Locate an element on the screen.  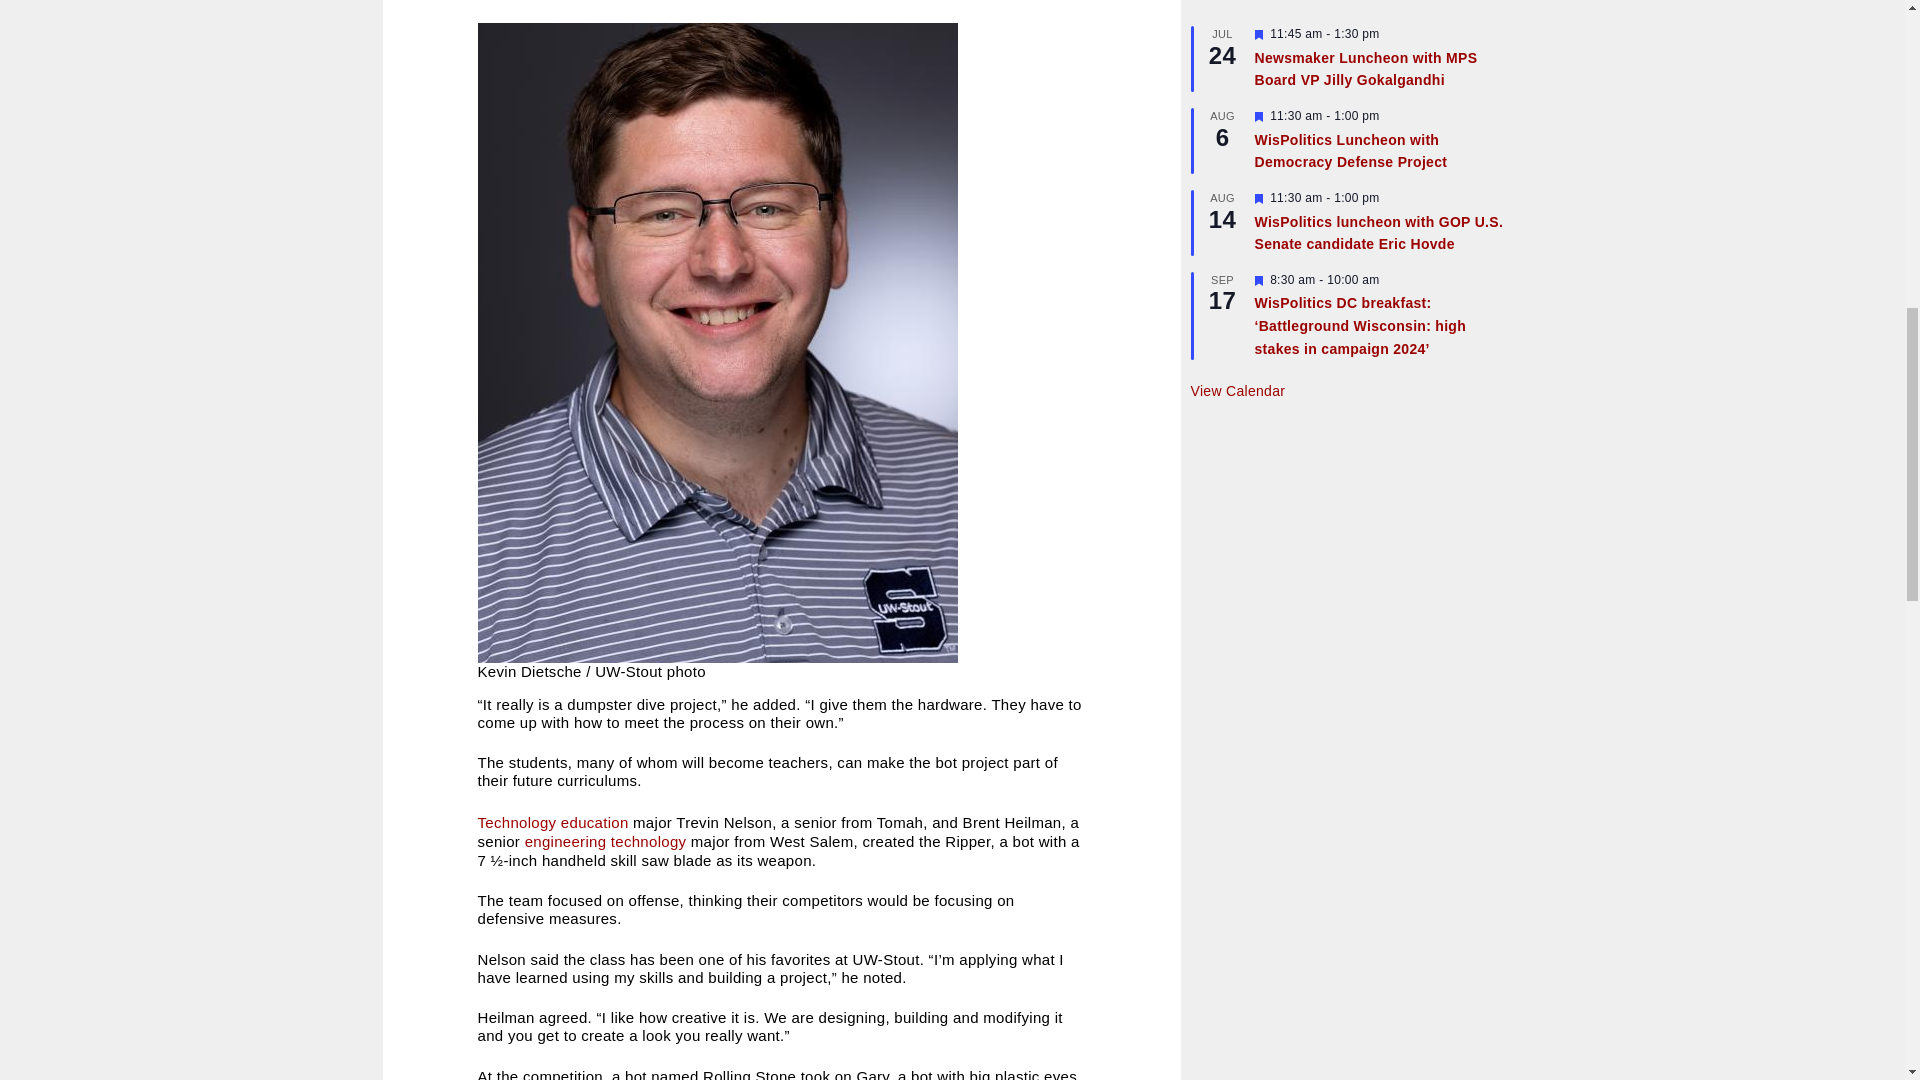
View more events. is located at coordinates (1237, 391).